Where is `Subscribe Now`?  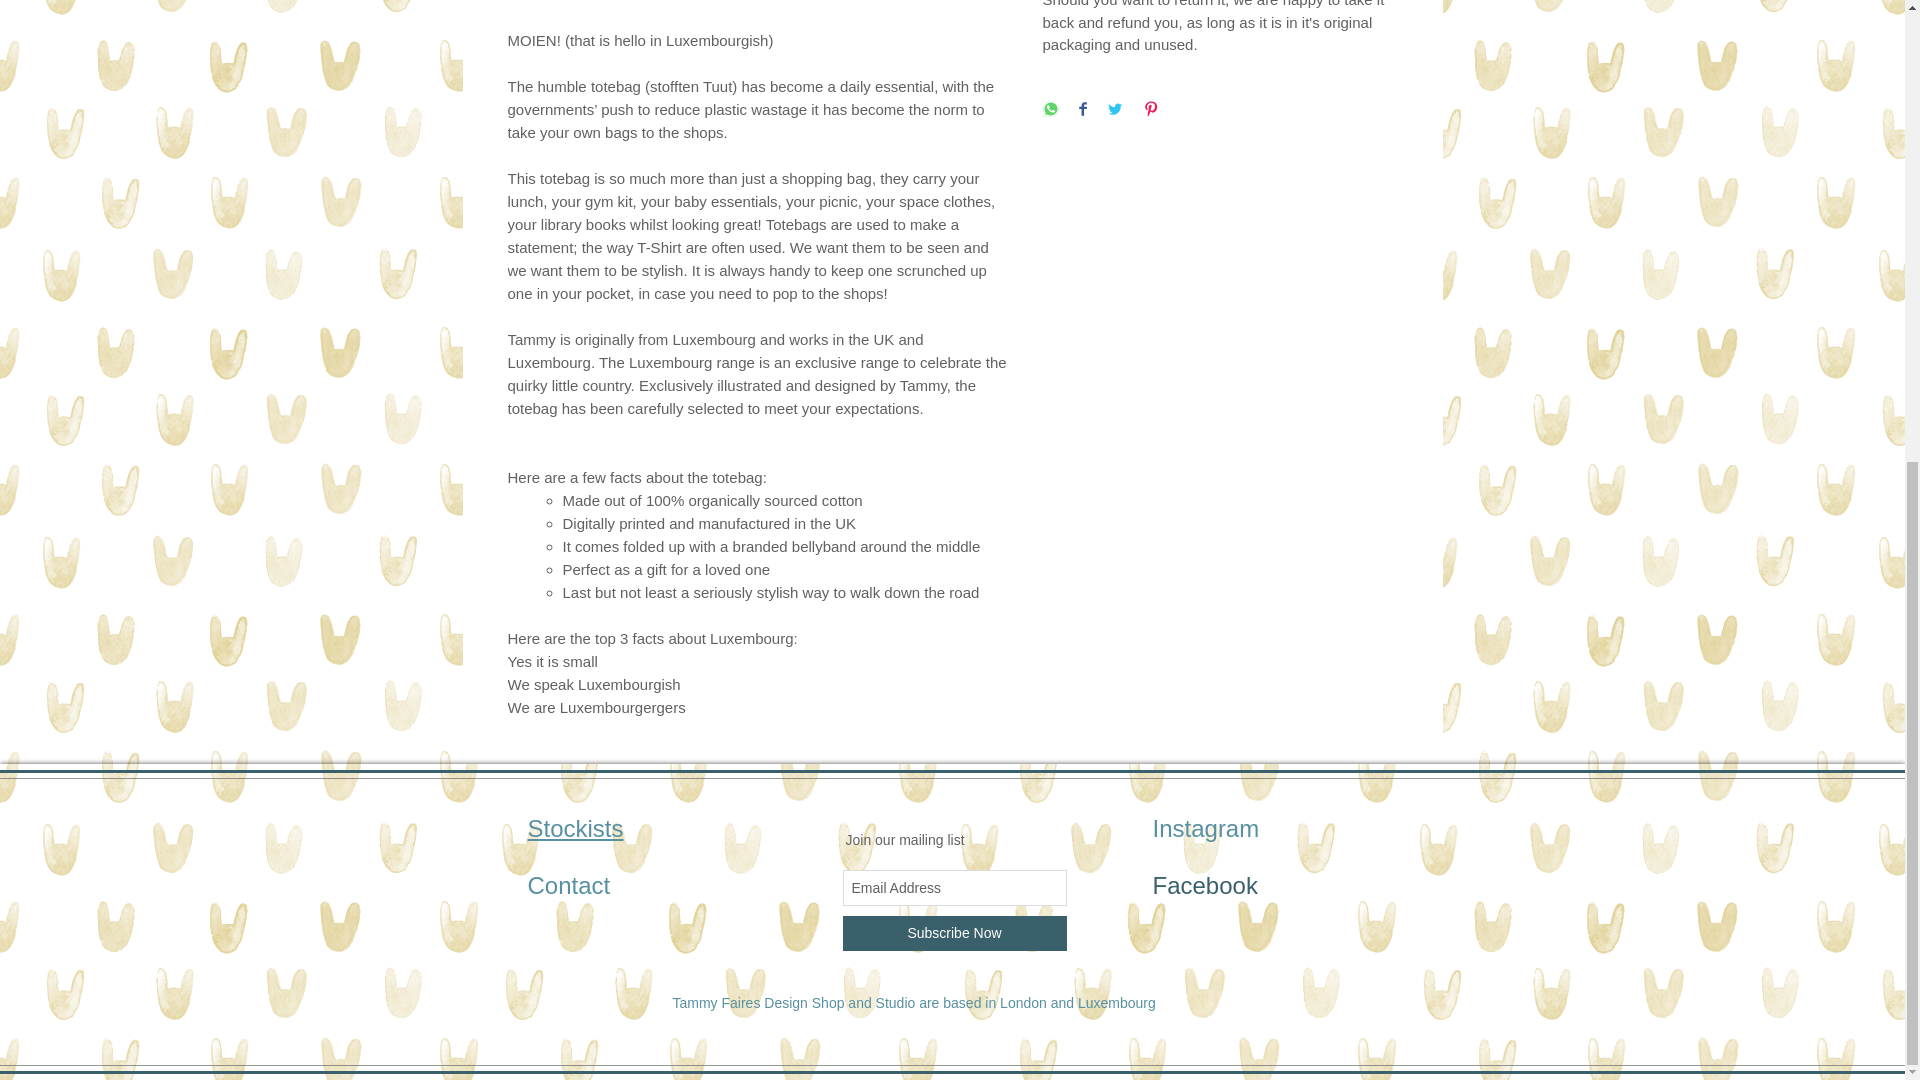 Subscribe Now is located at coordinates (954, 933).